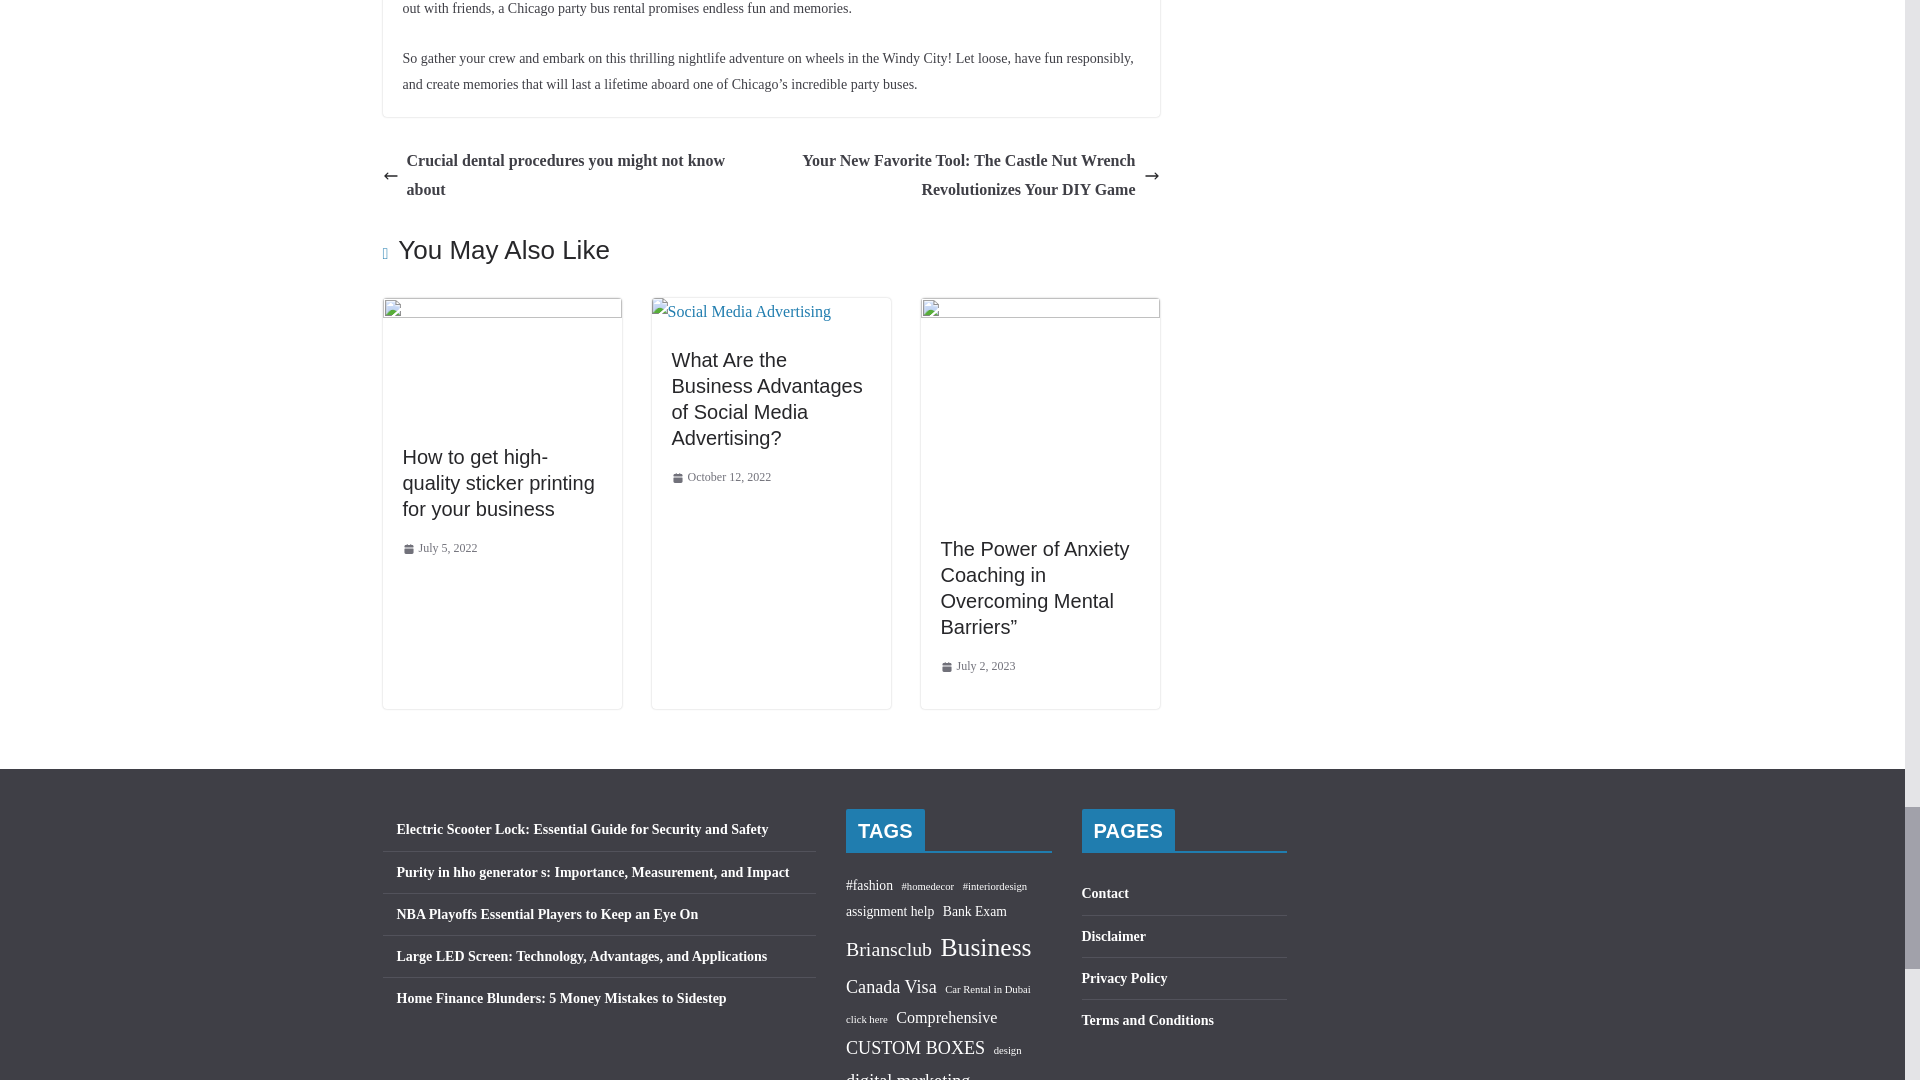 This screenshot has height=1080, width=1920. Describe the element at coordinates (438, 548) in the screenshot. I see `July 5, 2022` at that location.